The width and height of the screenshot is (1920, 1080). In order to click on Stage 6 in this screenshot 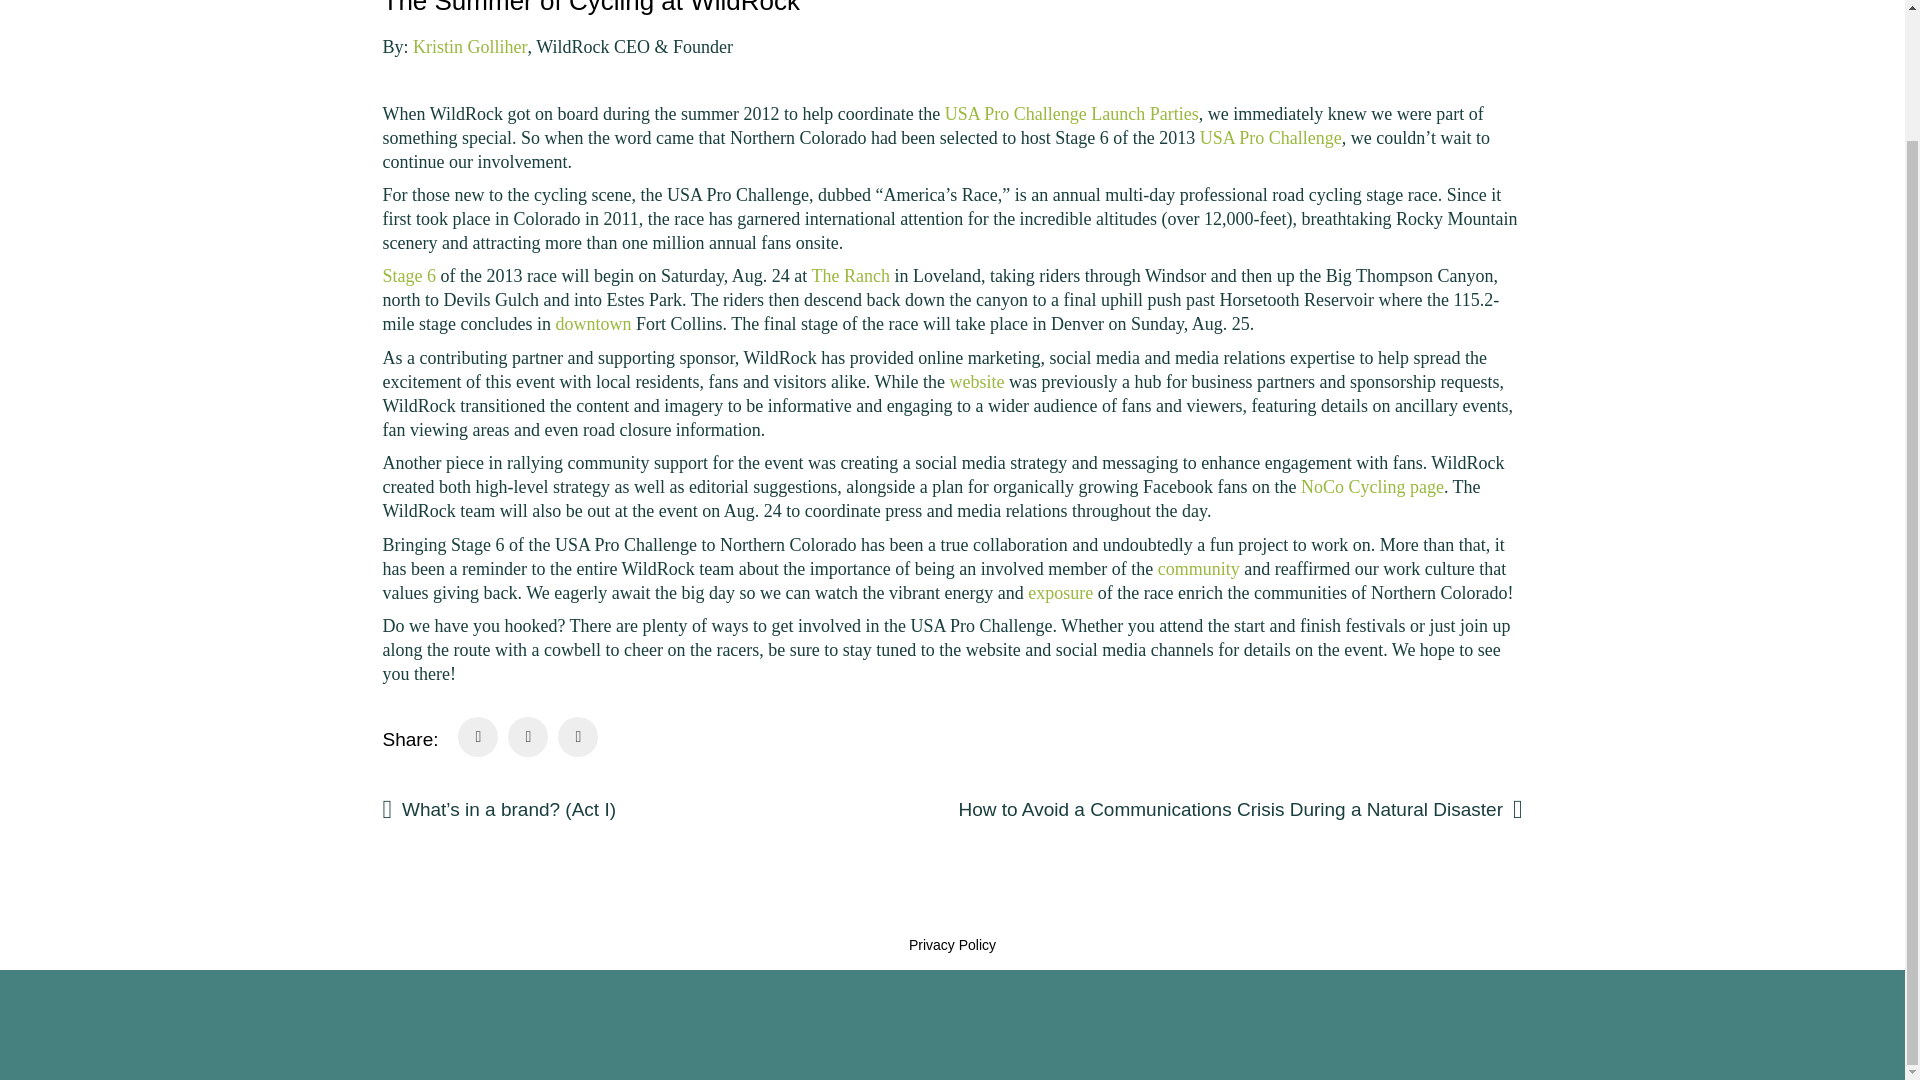, I will do `click(408, 276)`.